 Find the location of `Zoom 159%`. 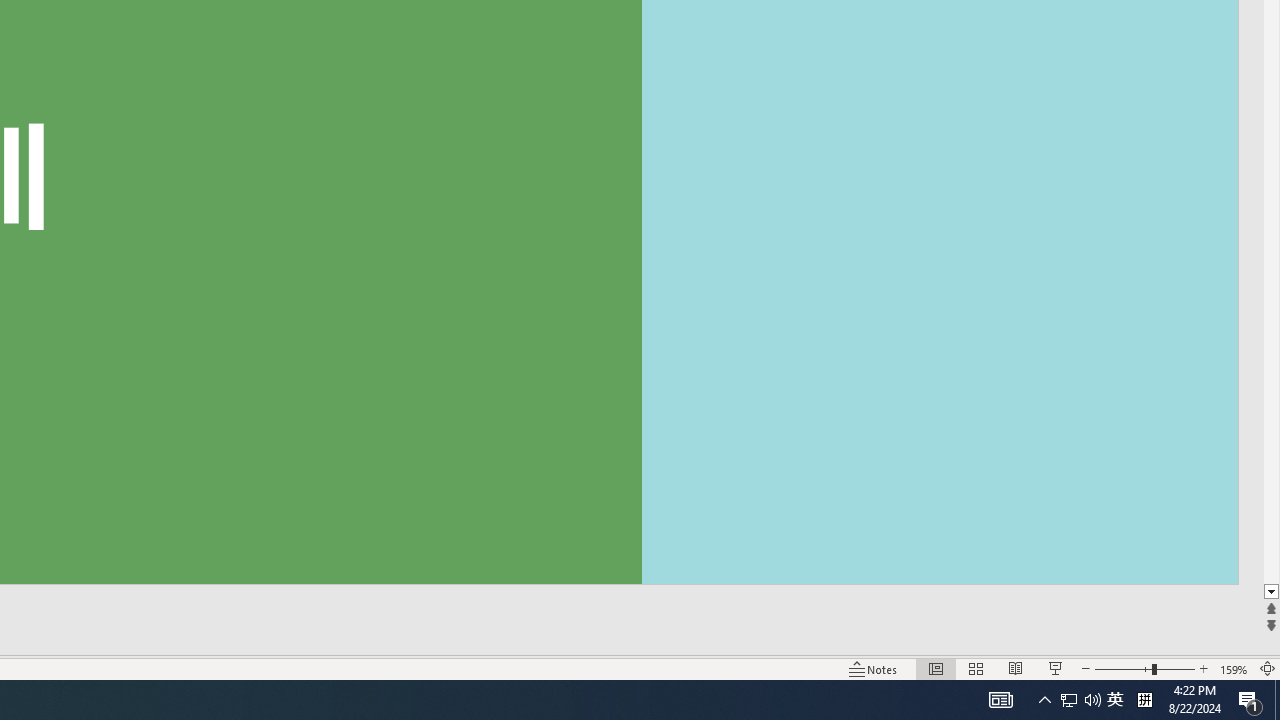

Zoom 159% is located at coordinates (1234, 668).